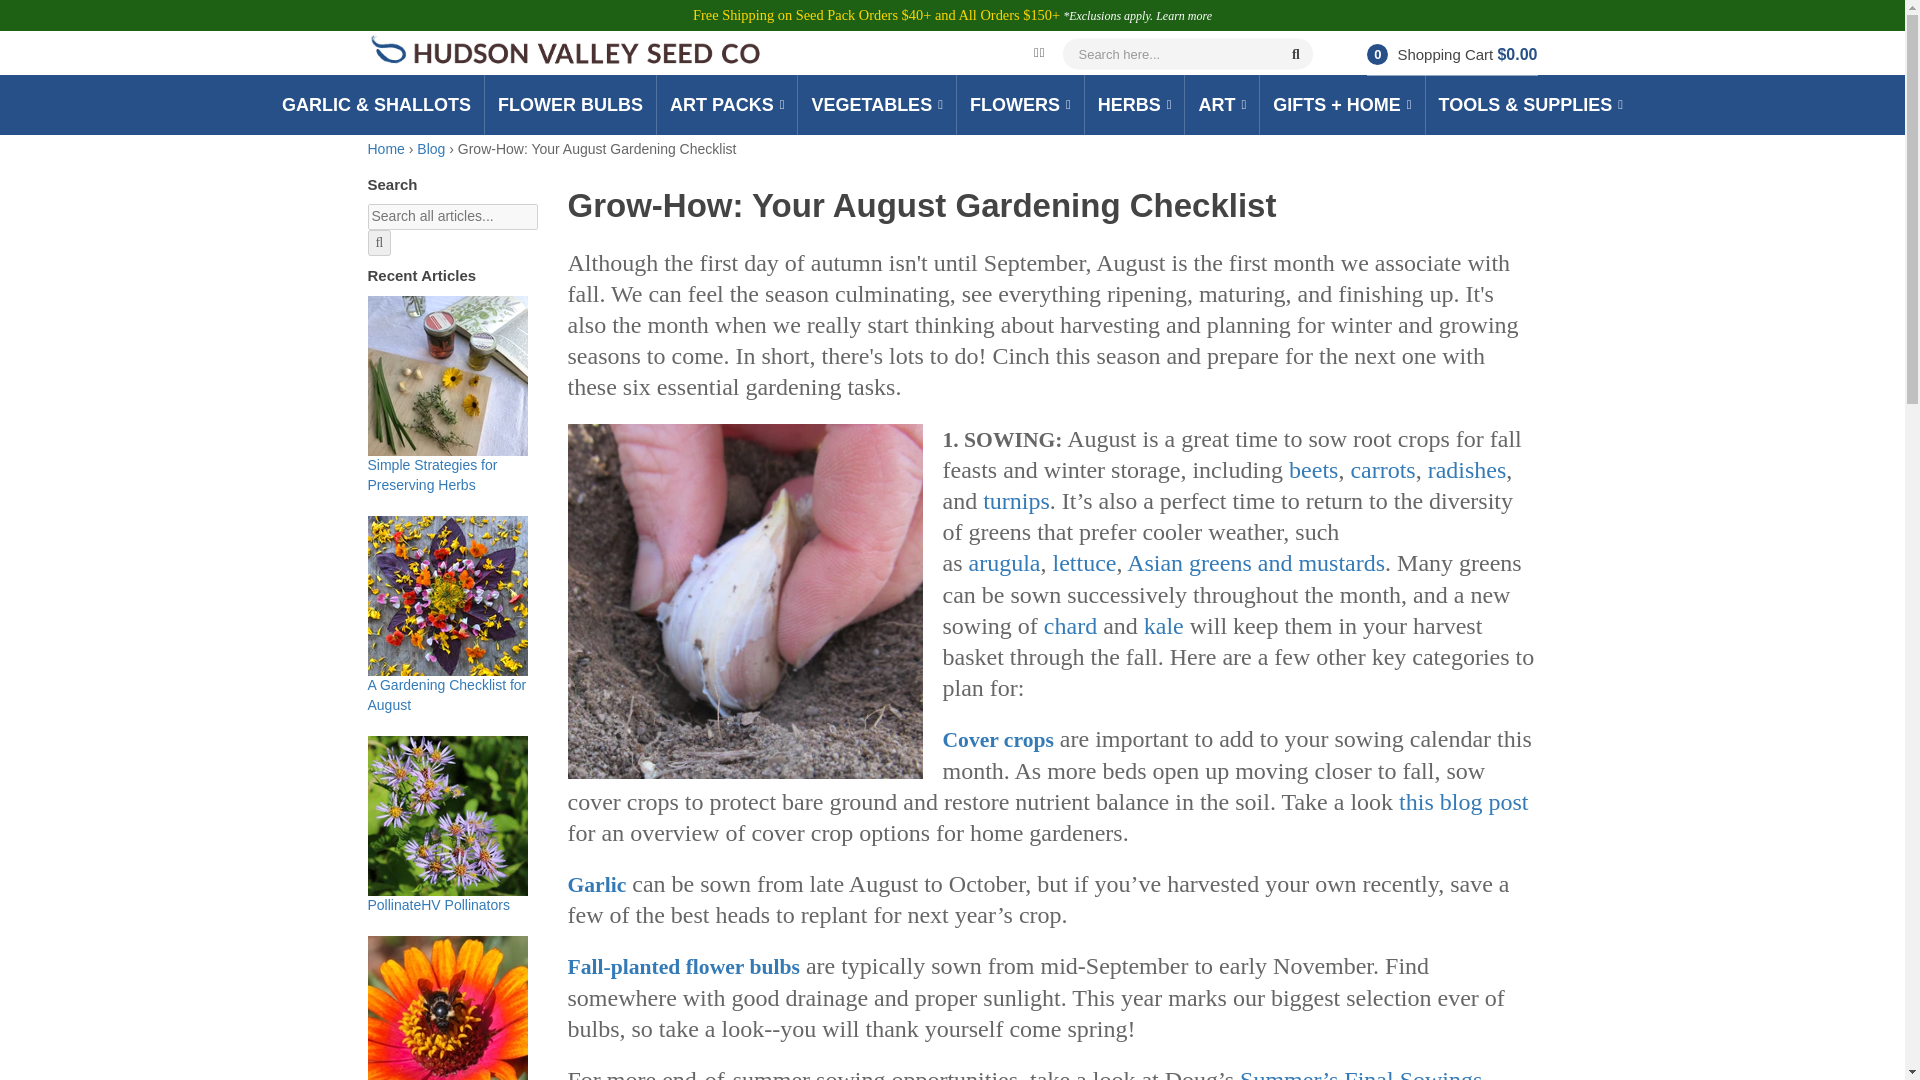 The image size is (1920, 1080). Describe the element at coordinates (1183, 15) in the screenshot. I see `Learn more` at that location.